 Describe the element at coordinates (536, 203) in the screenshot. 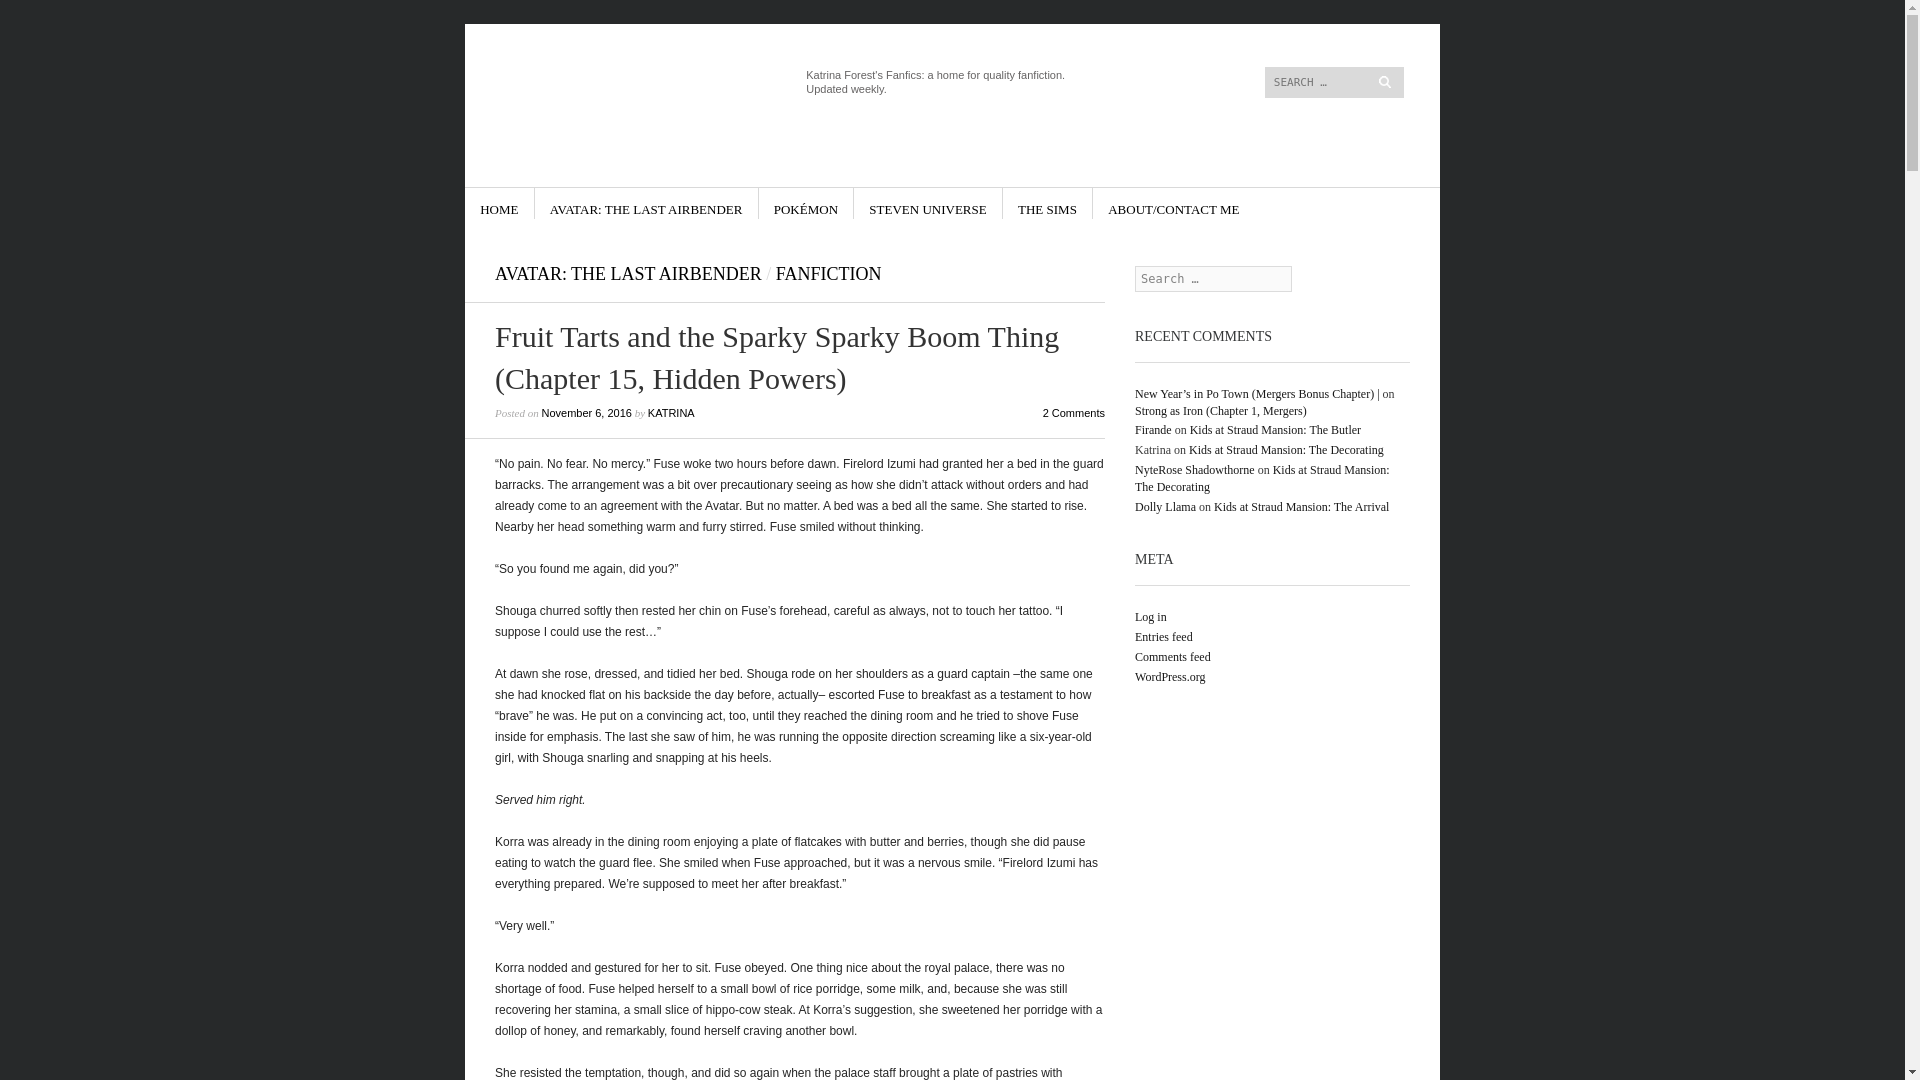

I see `Skip to content` at that location.